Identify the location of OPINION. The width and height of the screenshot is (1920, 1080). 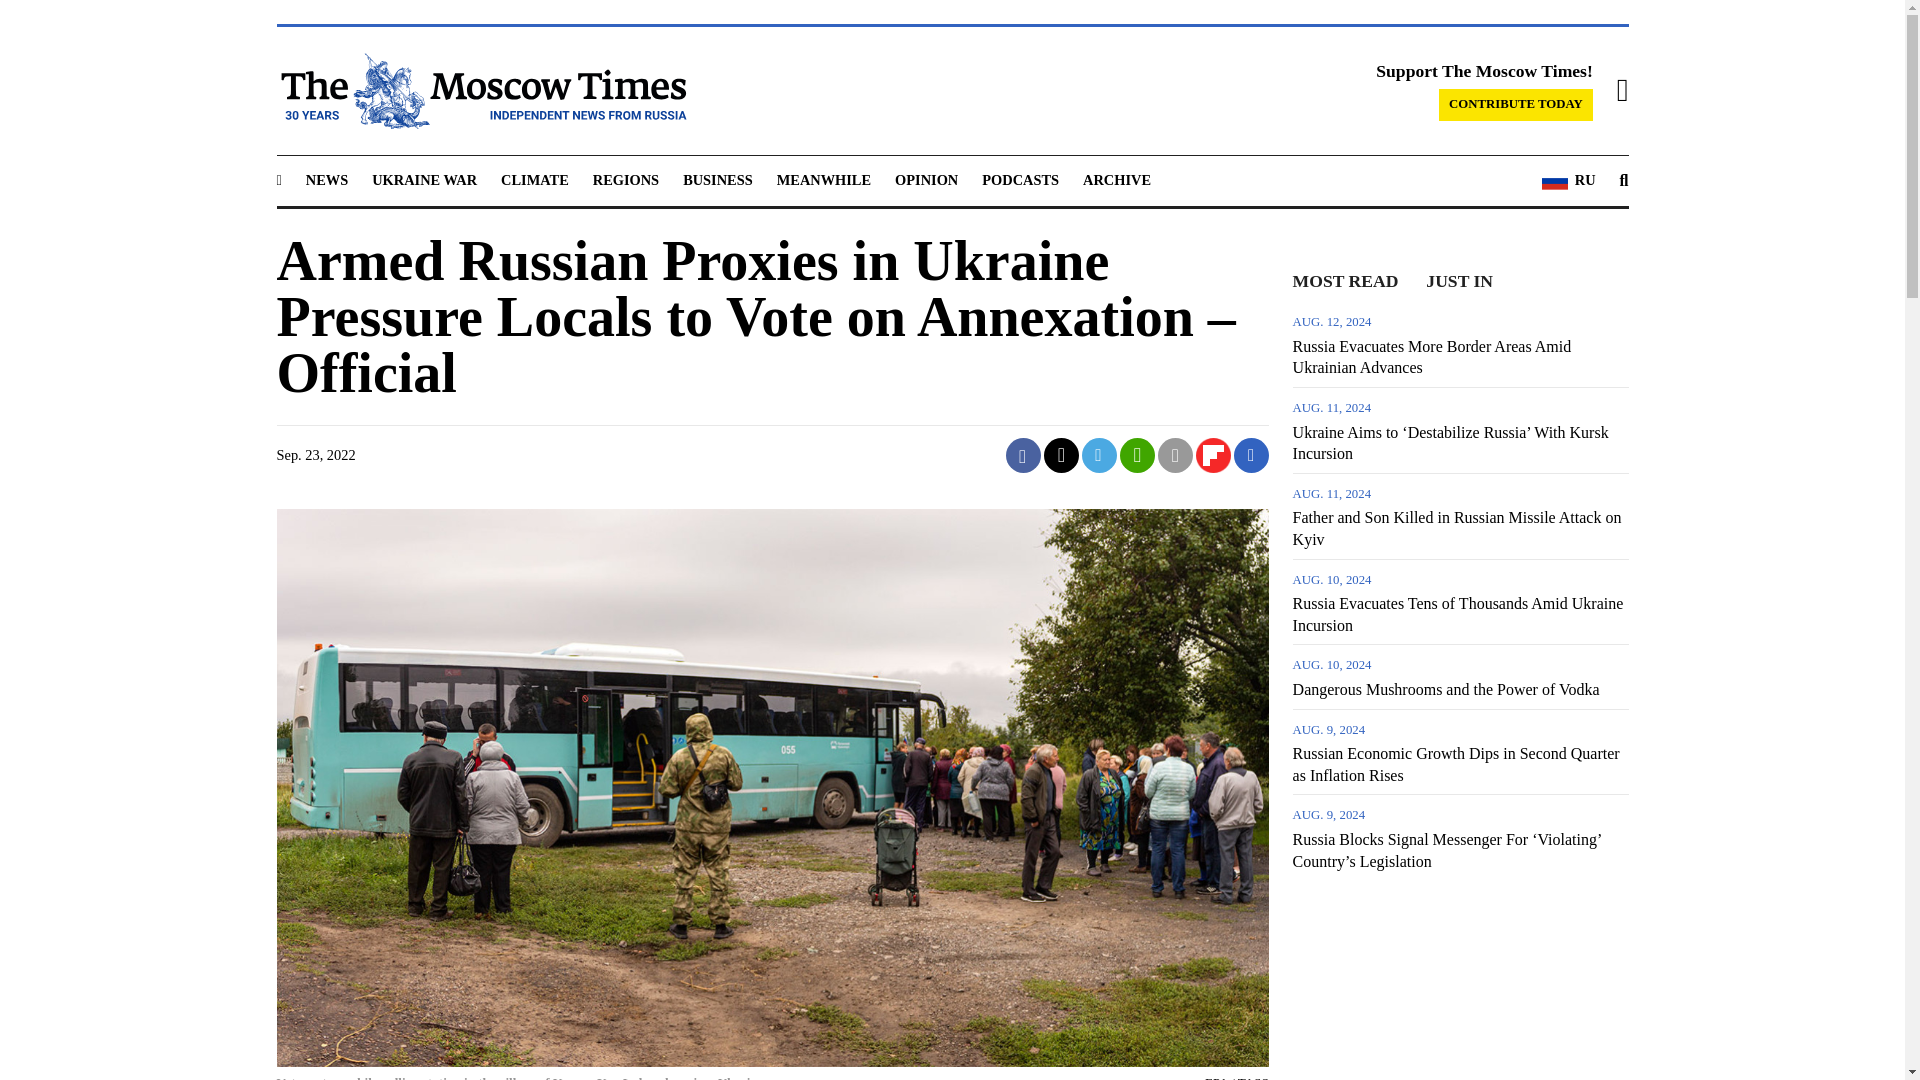
(926, 179).